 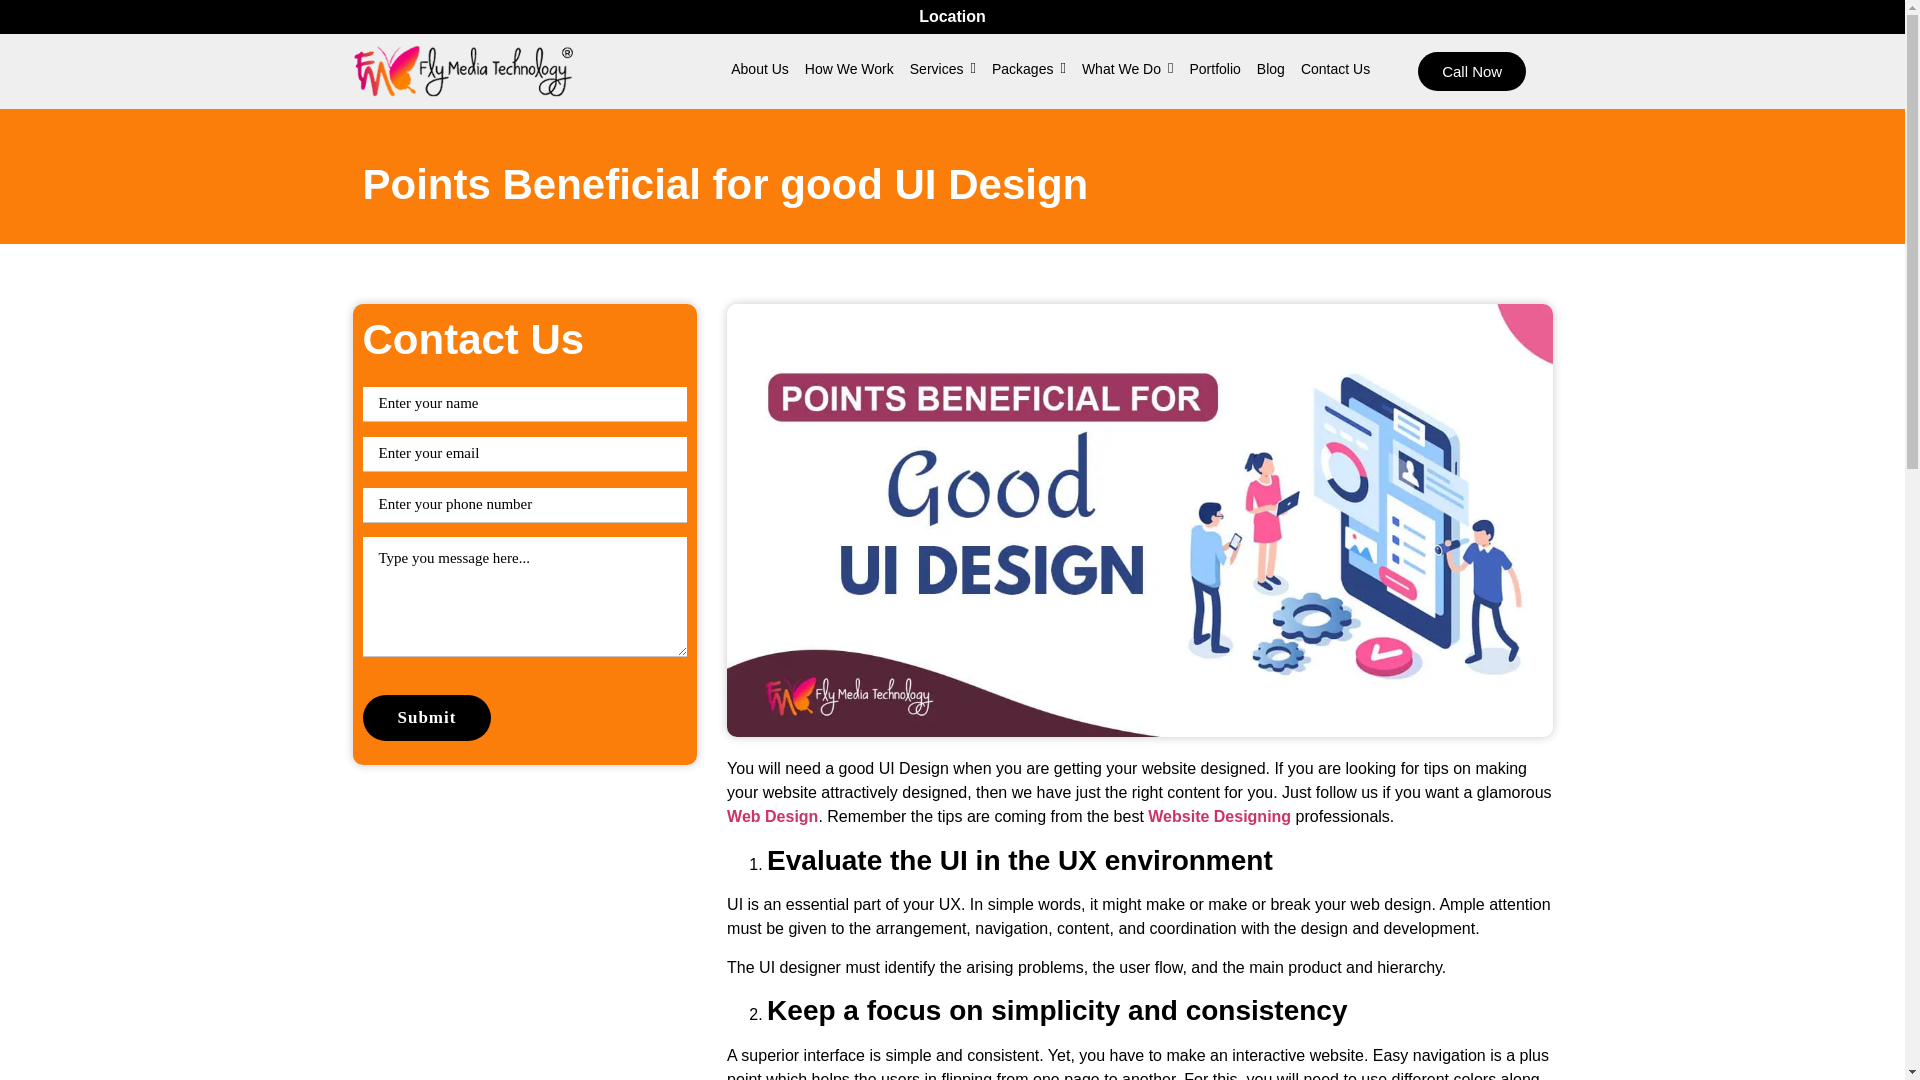 I want to click on Submit, so click(x=426, y=718).